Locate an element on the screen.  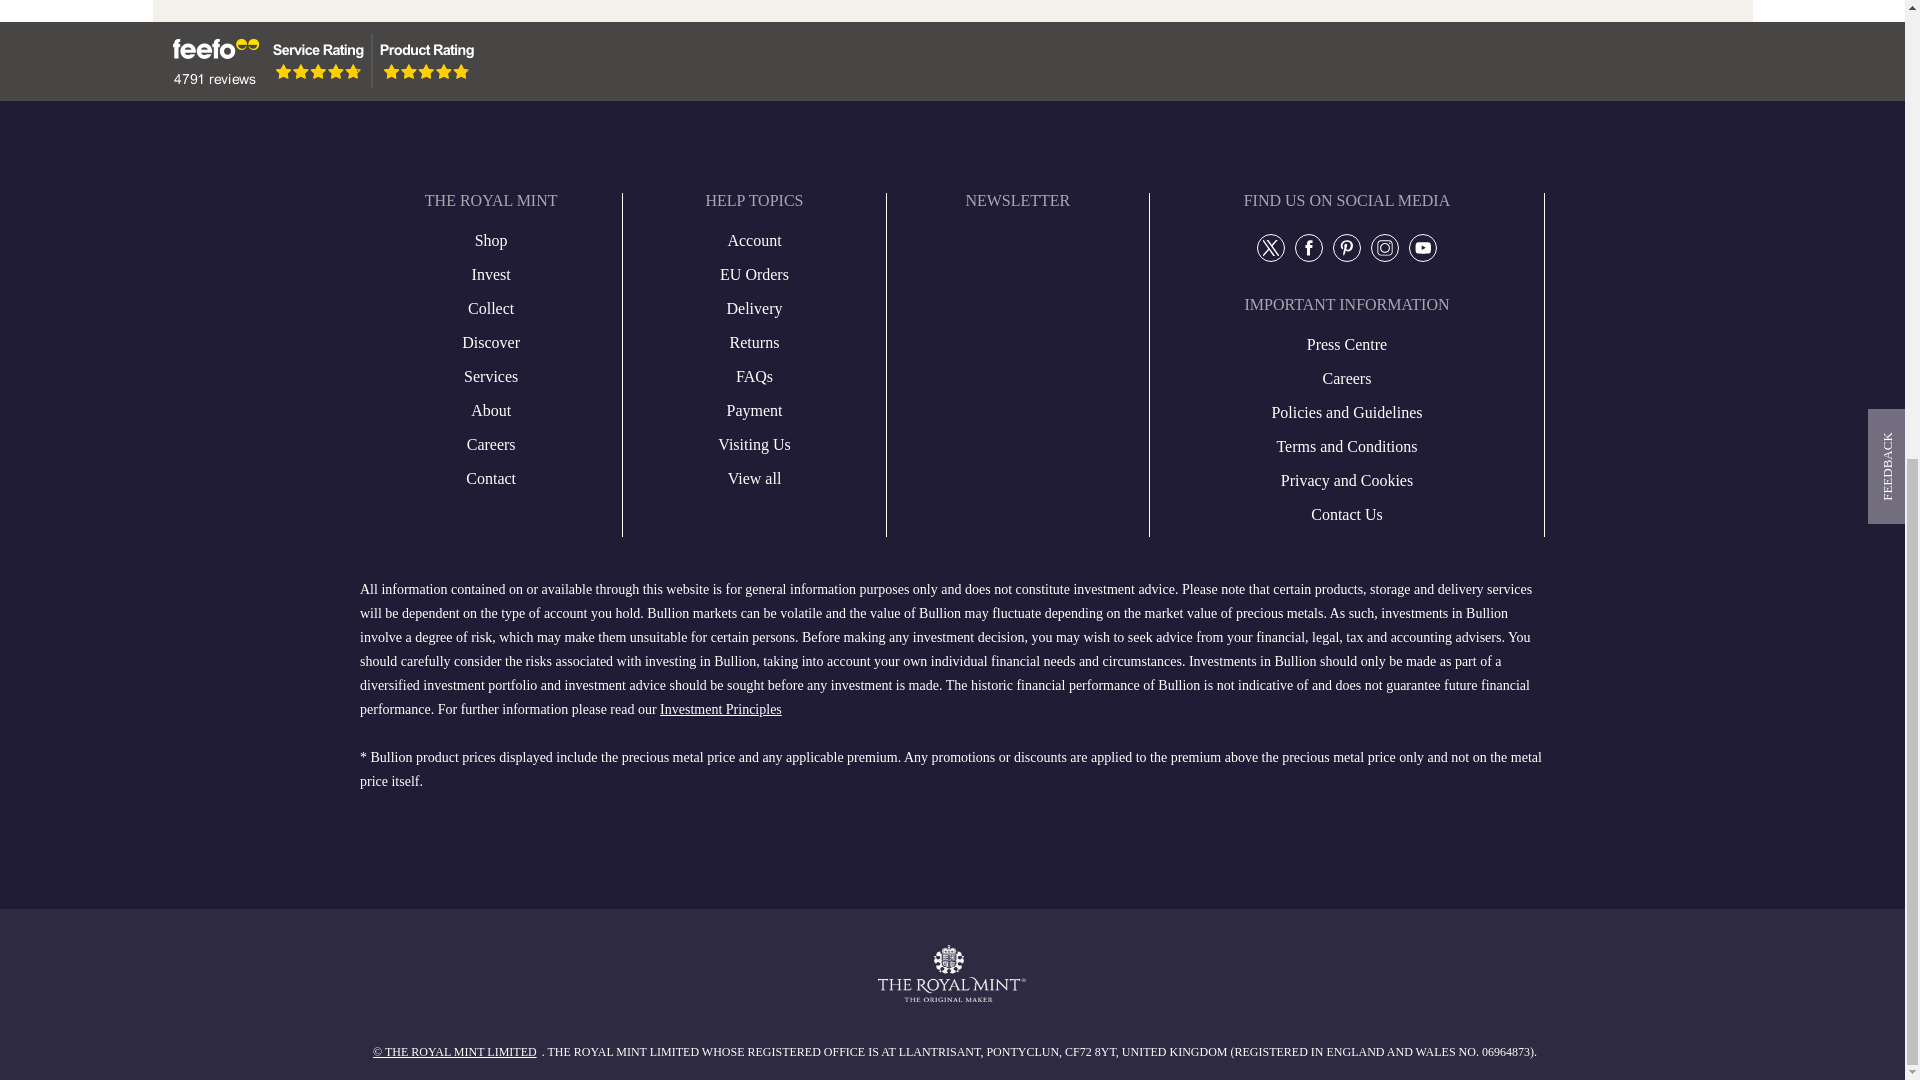
Press Centre is located at coordinates (491, 410).